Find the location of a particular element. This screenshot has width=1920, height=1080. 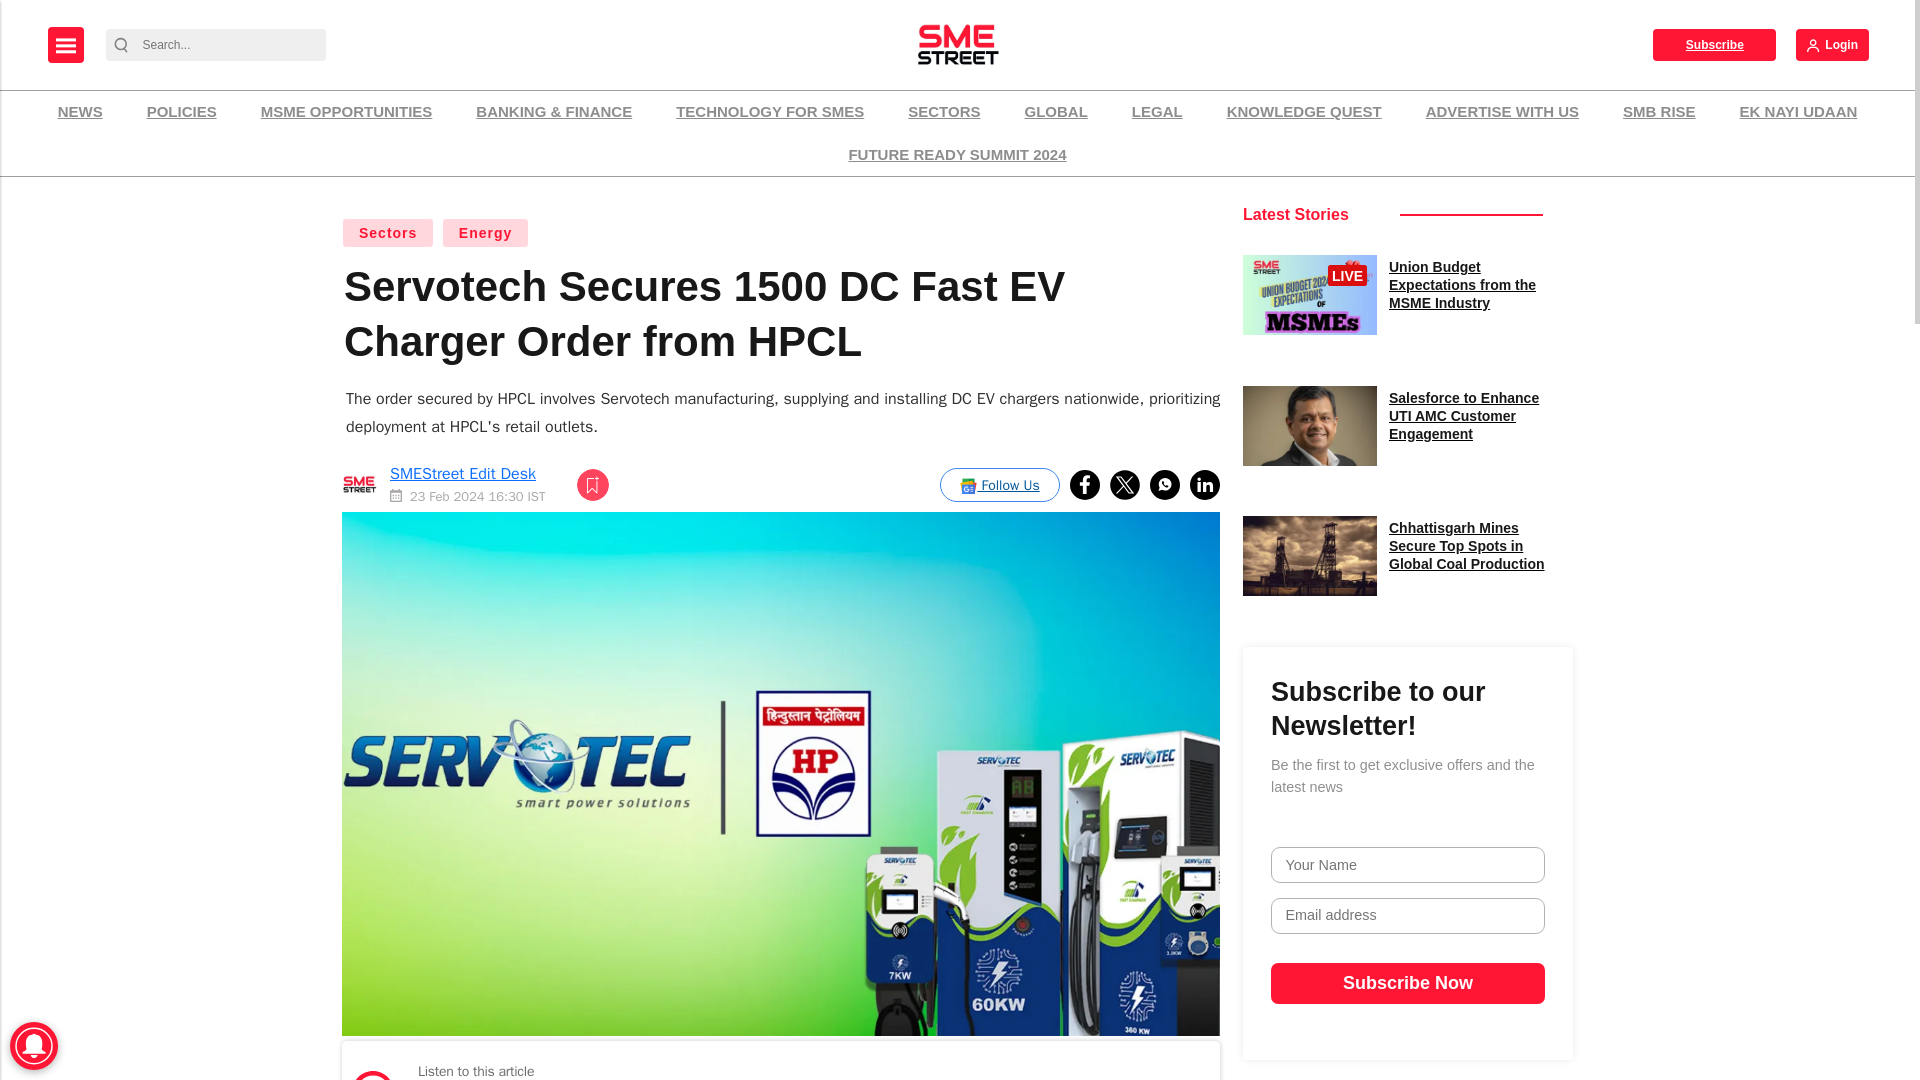

MSME OPPORTUNITIES is located at coordinates (346, 112).